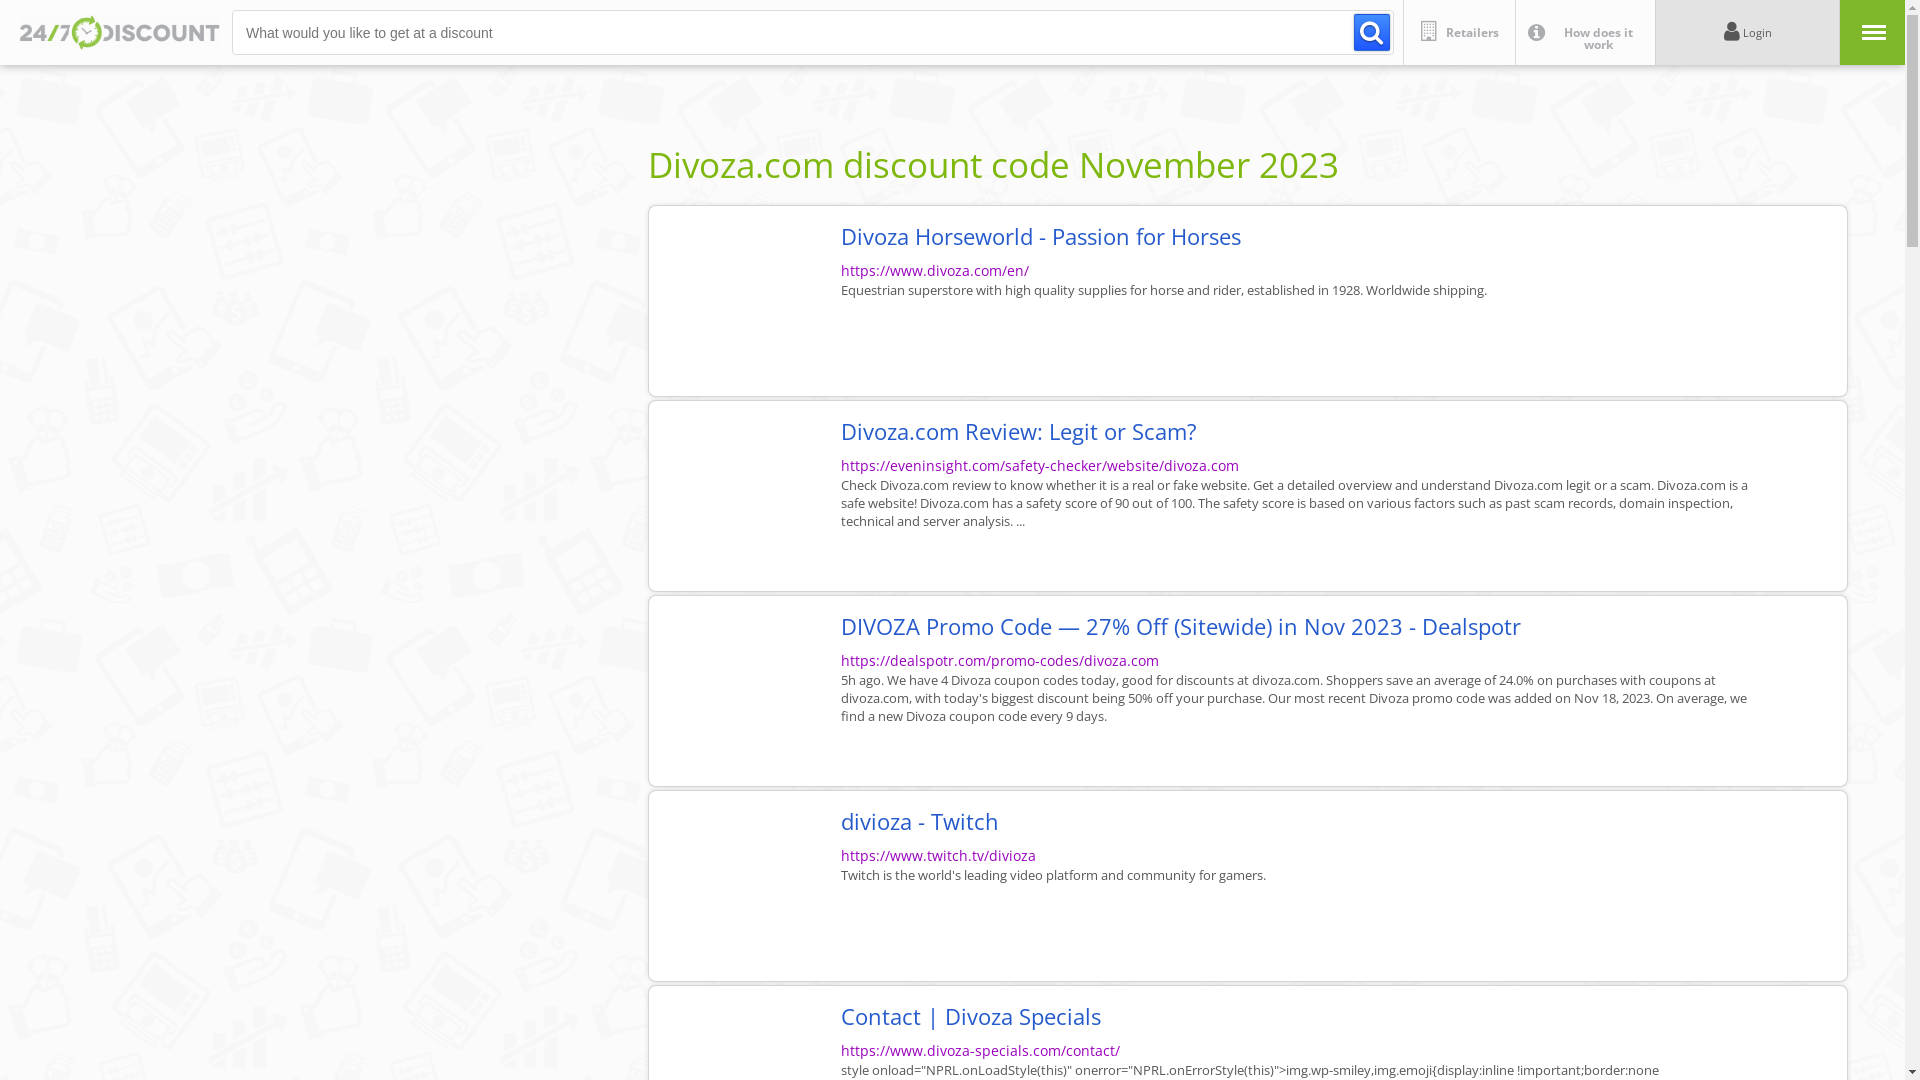 This screenshot has width=1920, height=1080. What do you see at coordinates (1748, 32) in the screenshot?
I see `Login` at bounding box center [1748, 32].